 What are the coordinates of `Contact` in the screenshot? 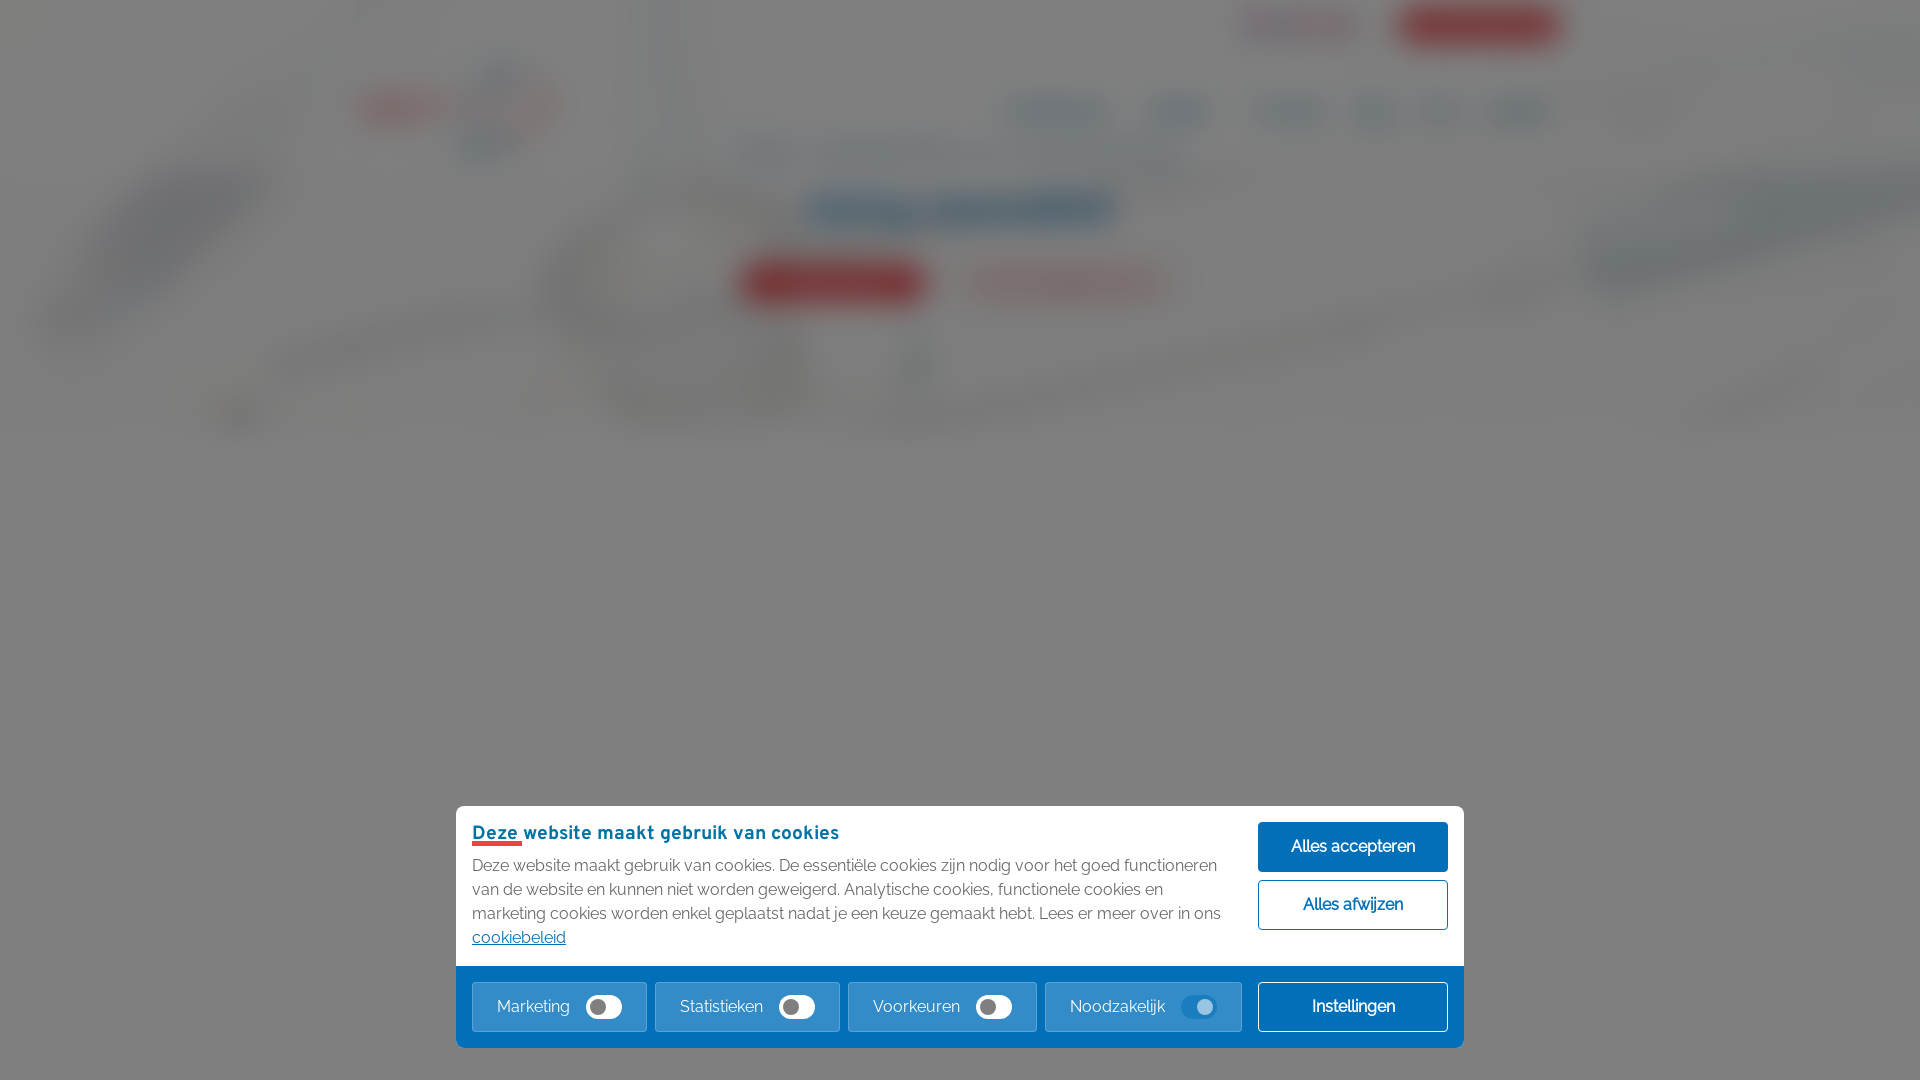 It's located at (1515, 111).